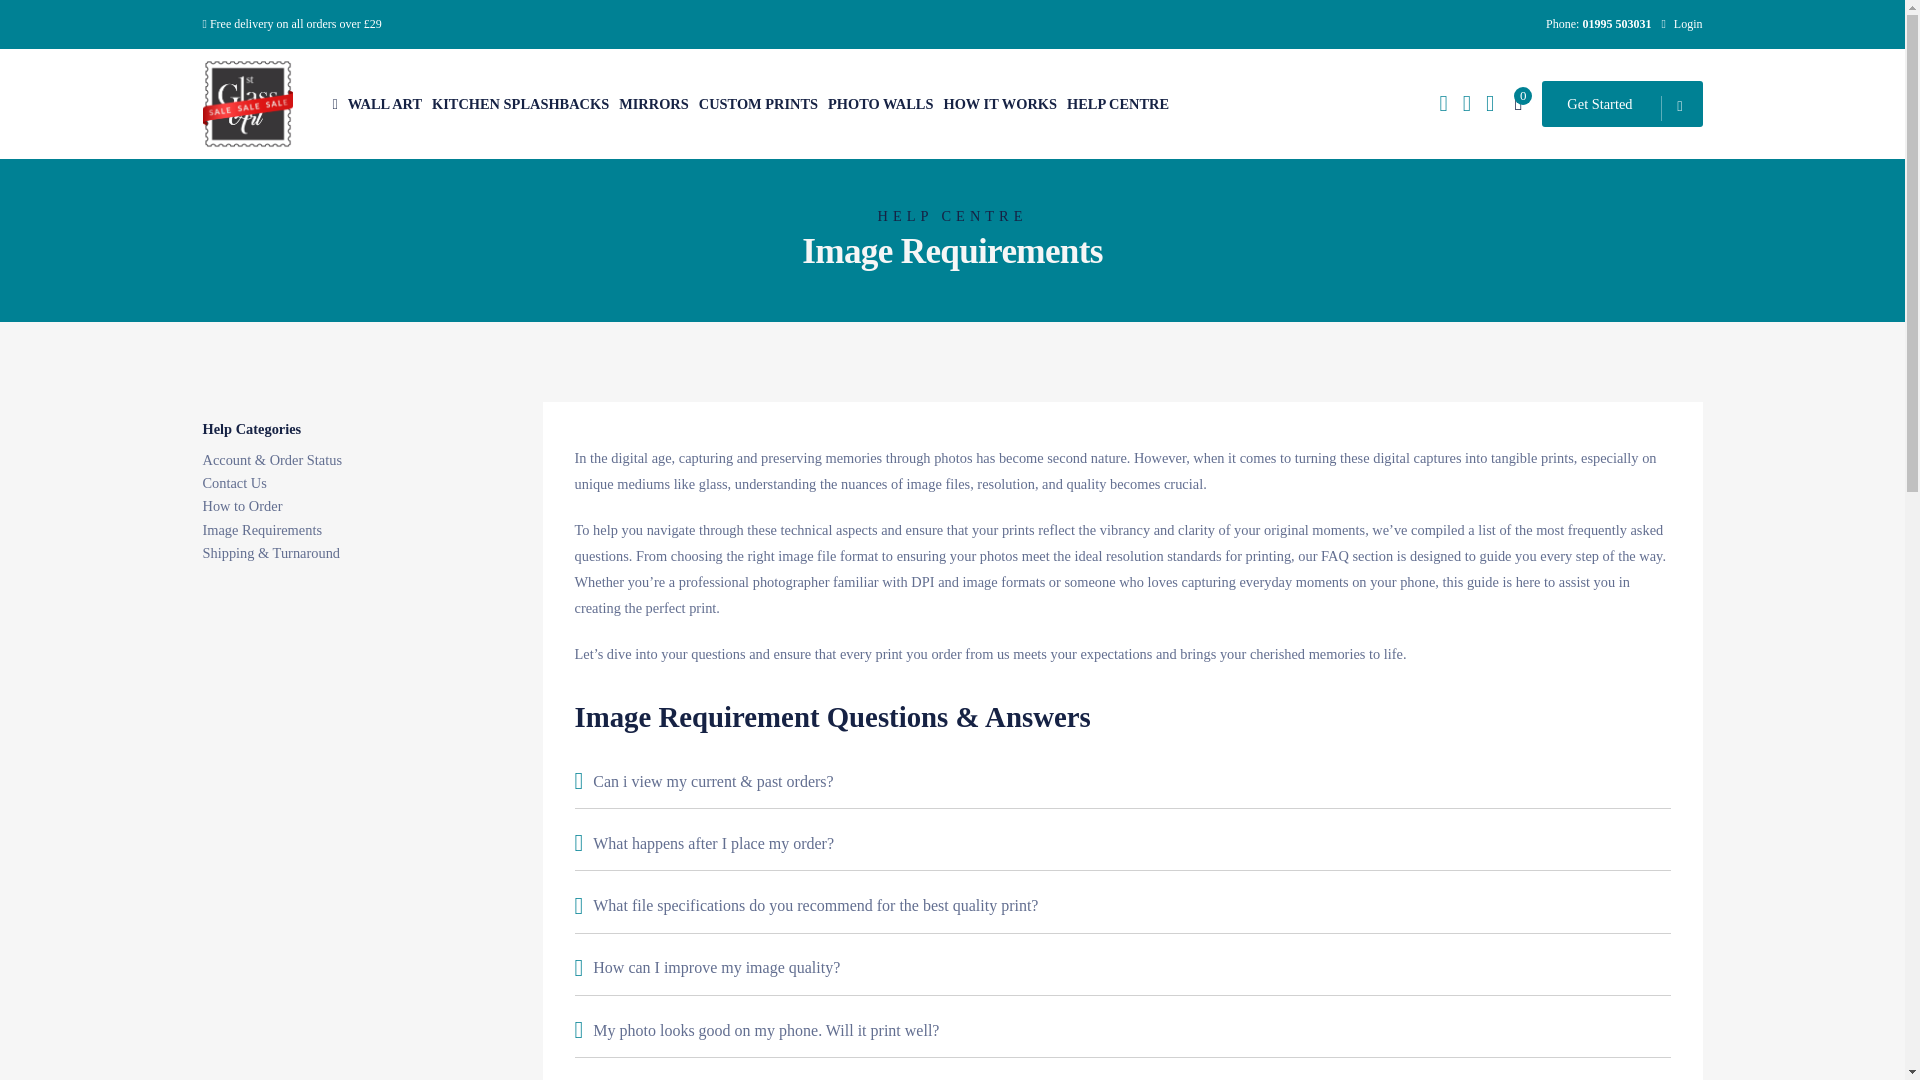  Describe the element at coordinates (1122, 967) in the screenshot. I see `How can I improve my image quality?` at that location.